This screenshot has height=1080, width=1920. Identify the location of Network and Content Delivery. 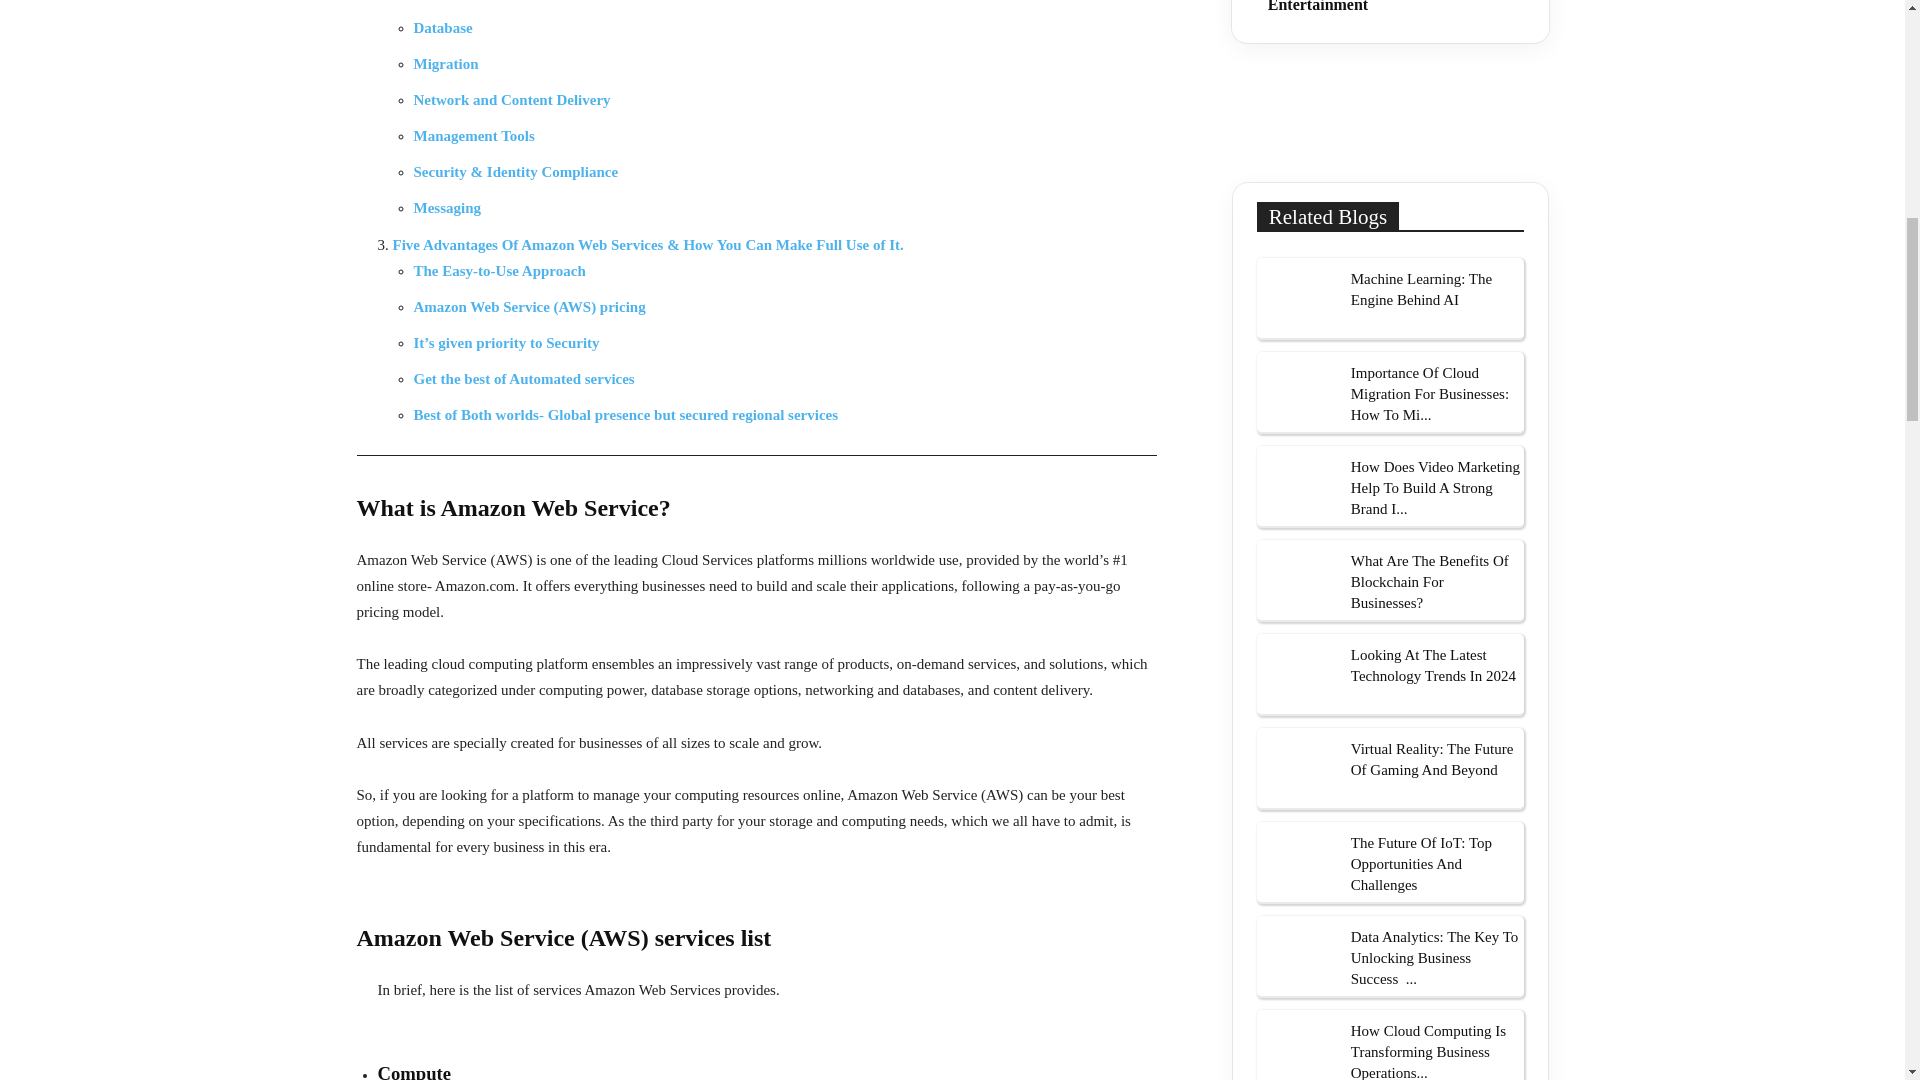
(512, 100).